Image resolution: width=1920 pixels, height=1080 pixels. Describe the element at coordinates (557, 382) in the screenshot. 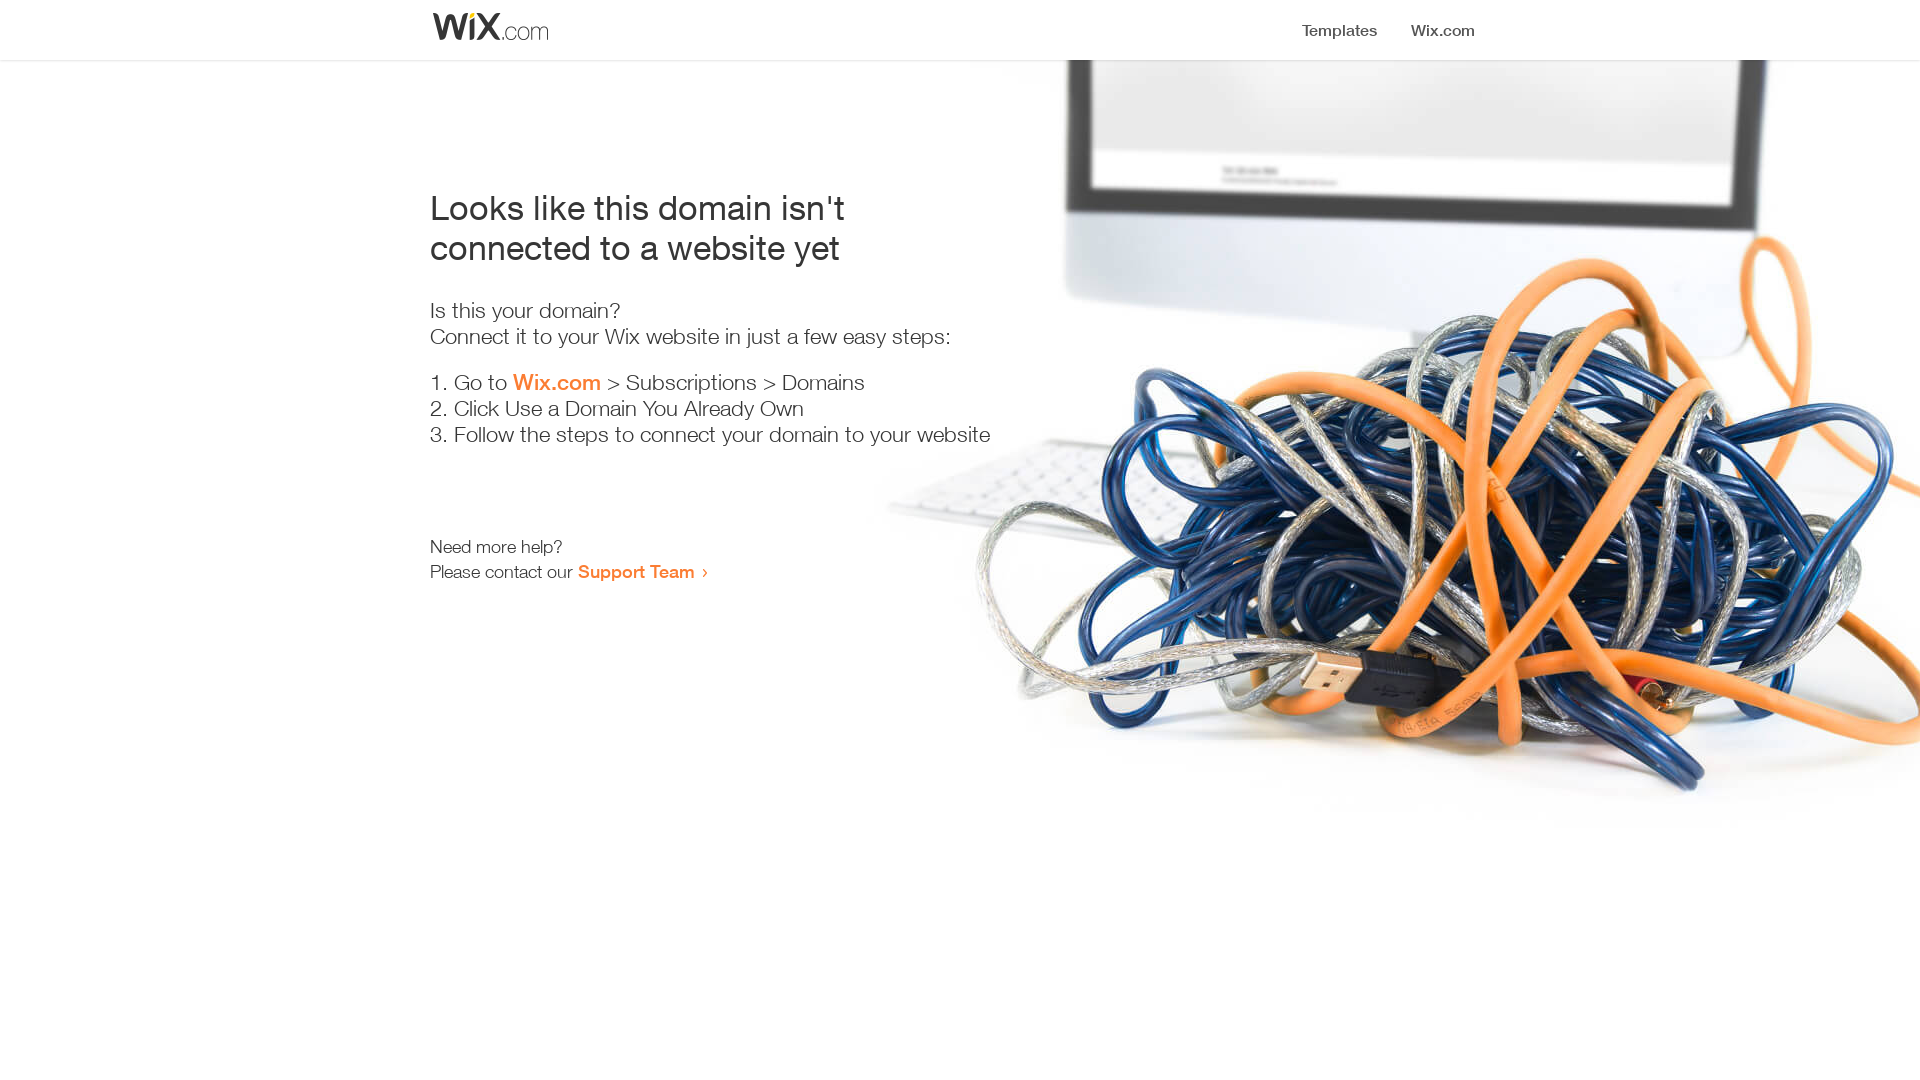

I see `Wix.com` at that location.